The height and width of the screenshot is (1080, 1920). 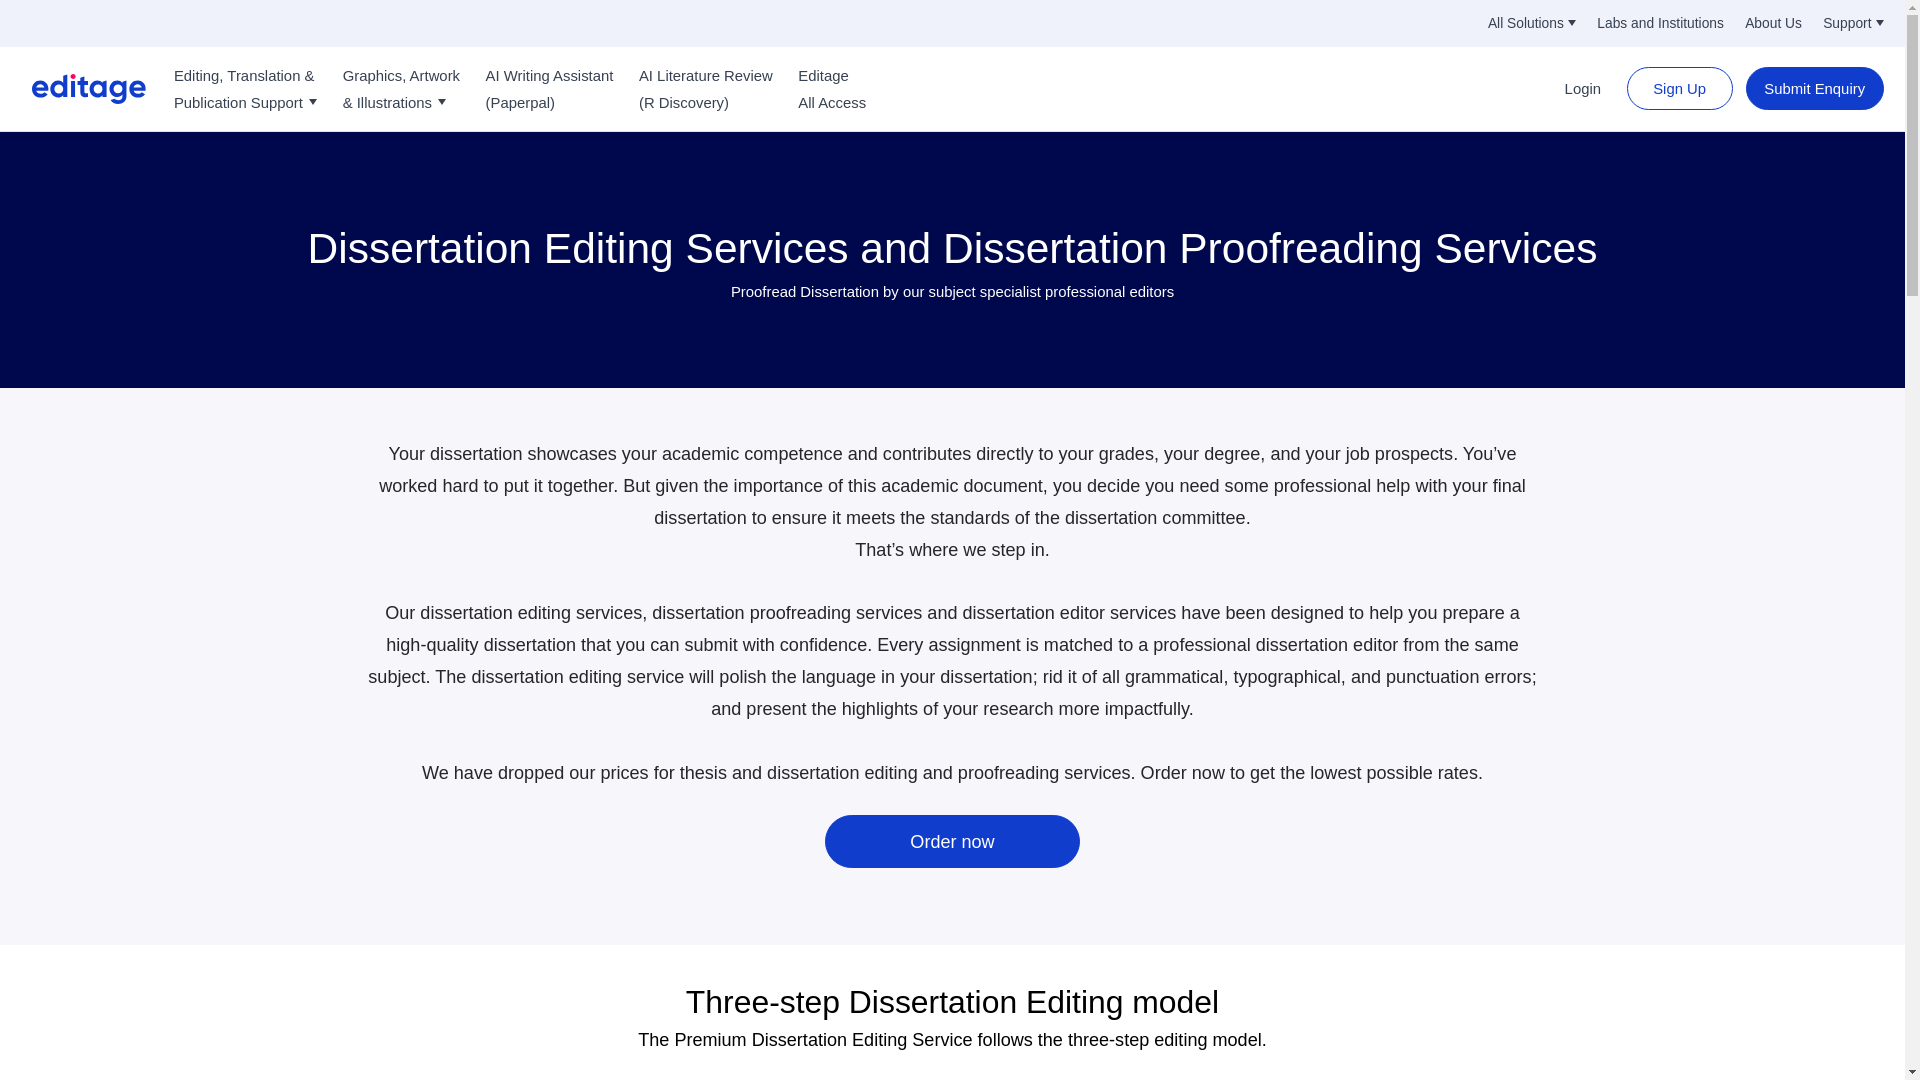 I want to click on All Solutions, so click(x=1532, y=24).